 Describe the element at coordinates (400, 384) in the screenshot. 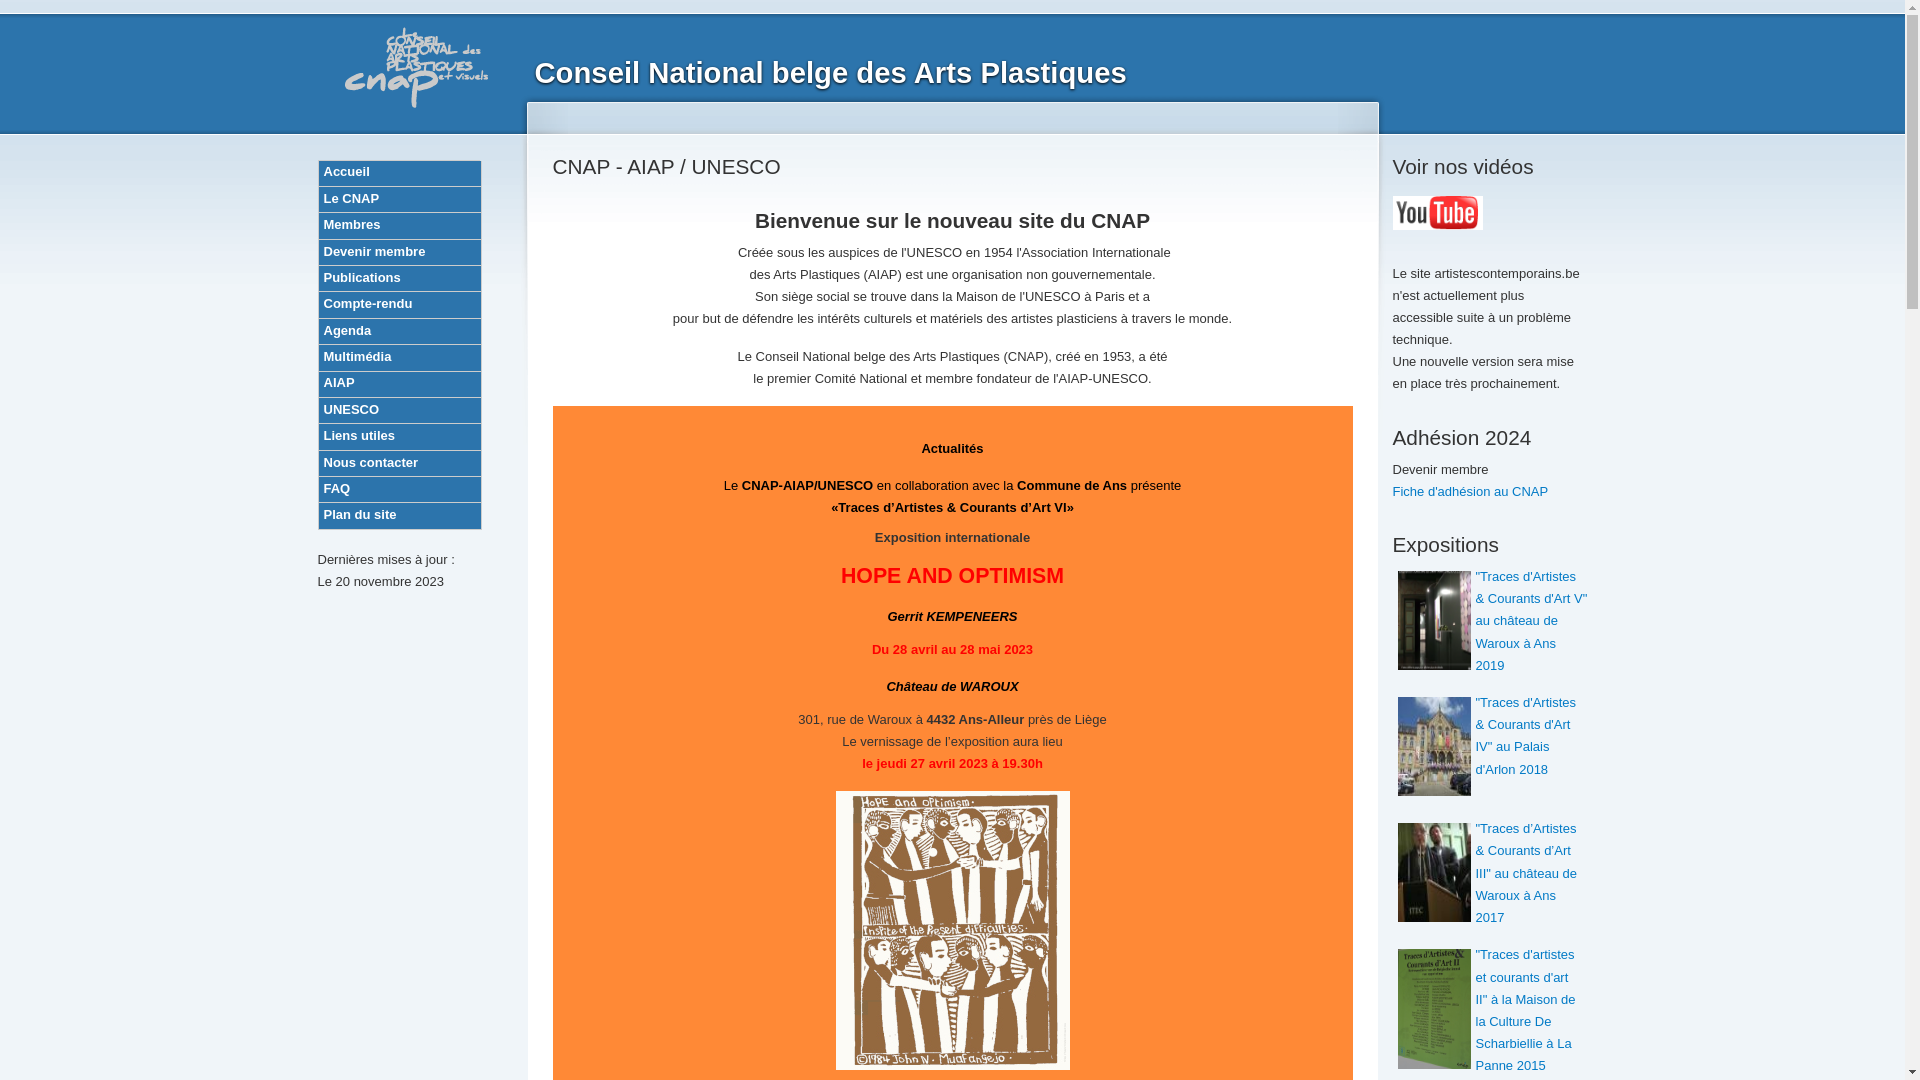

I see `AIAP` at that location.